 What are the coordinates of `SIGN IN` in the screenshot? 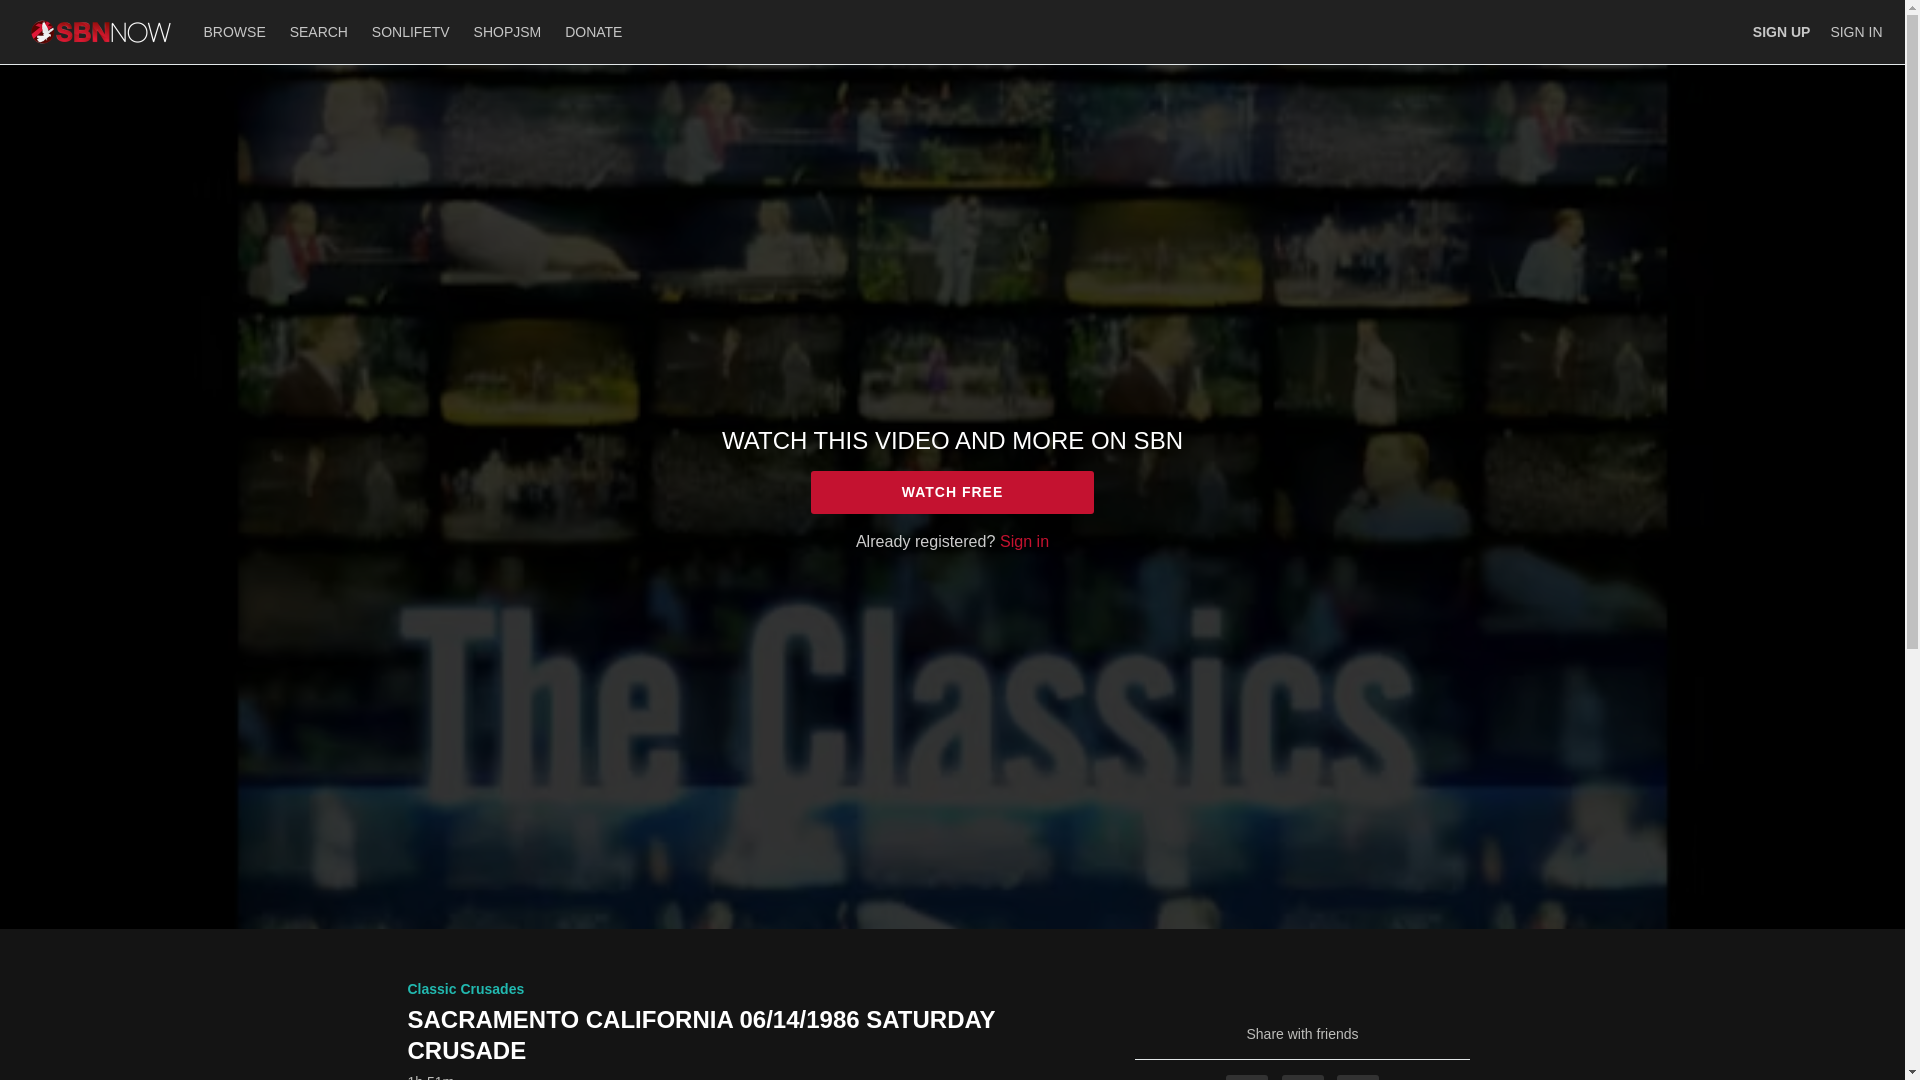 It's located at (1855, 32).